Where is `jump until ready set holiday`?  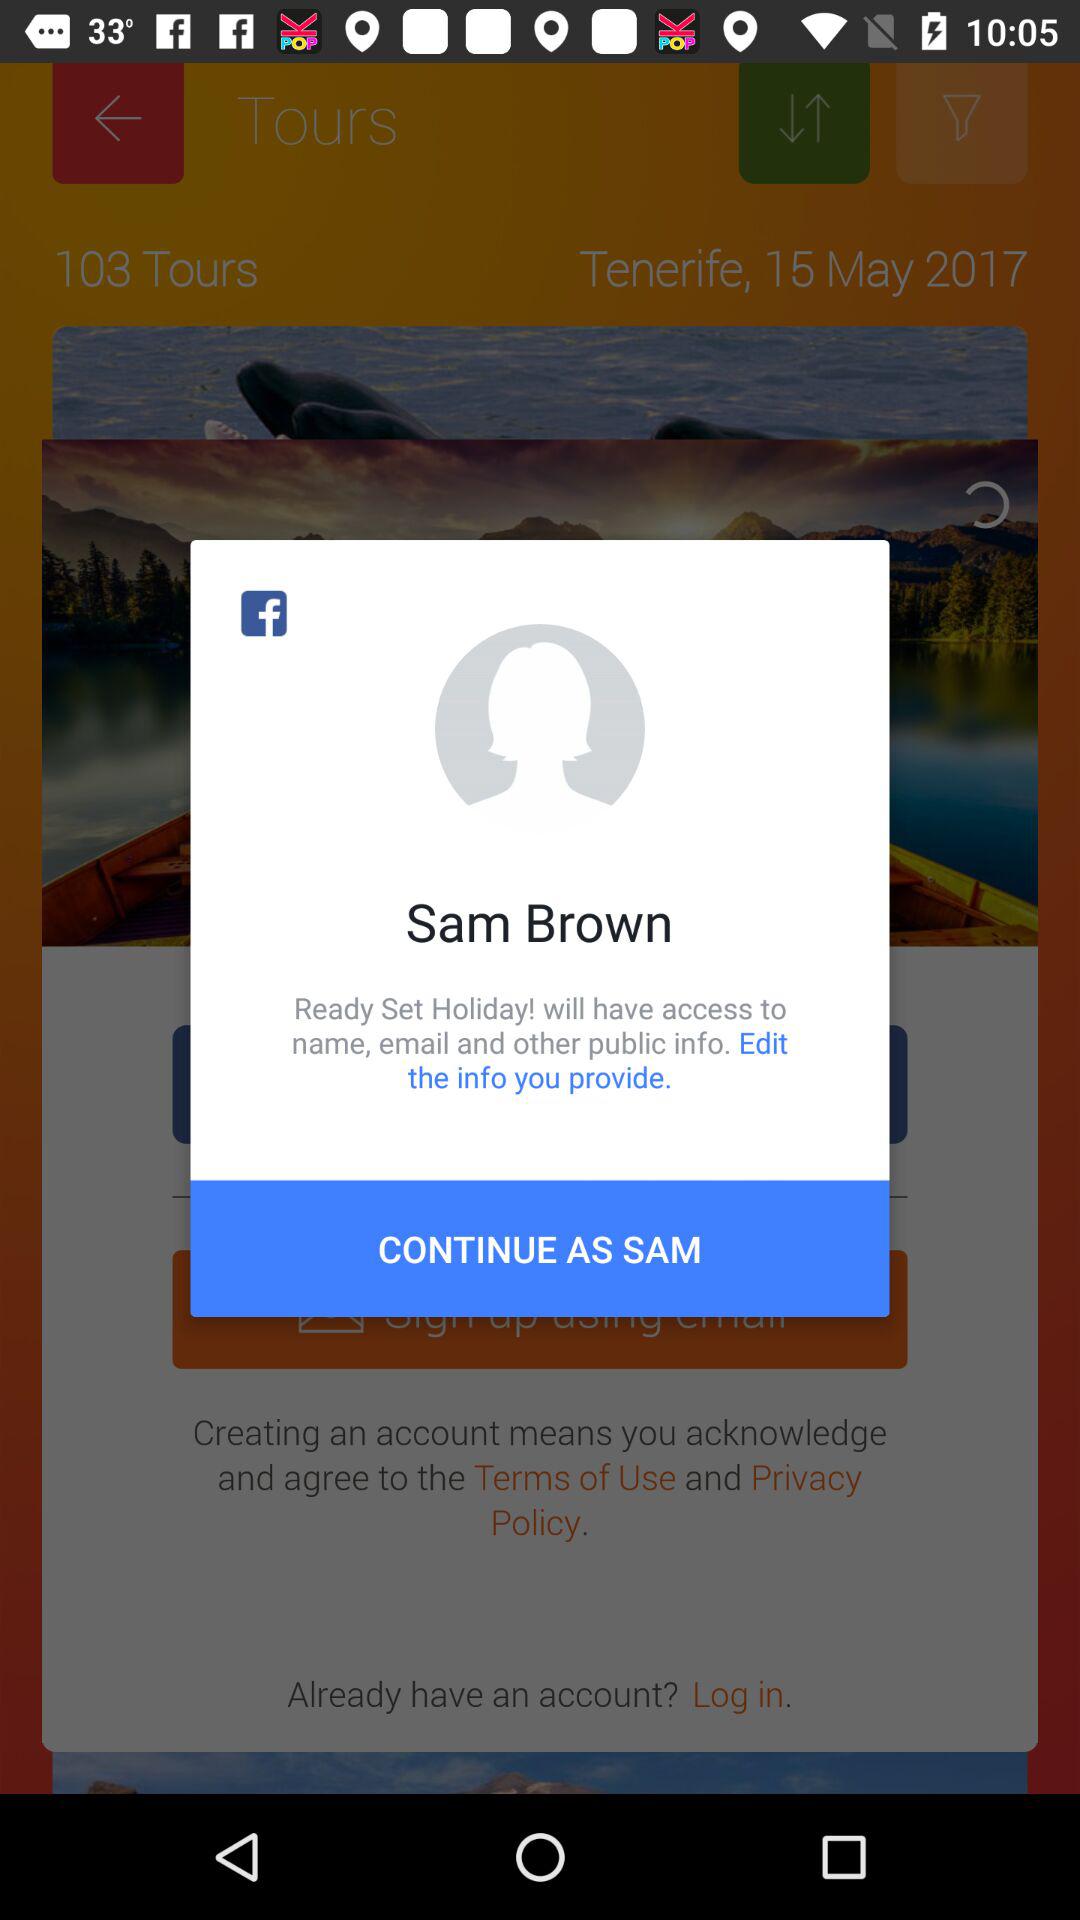
jump until ready set holiday is located at coordinates (540, 1042).